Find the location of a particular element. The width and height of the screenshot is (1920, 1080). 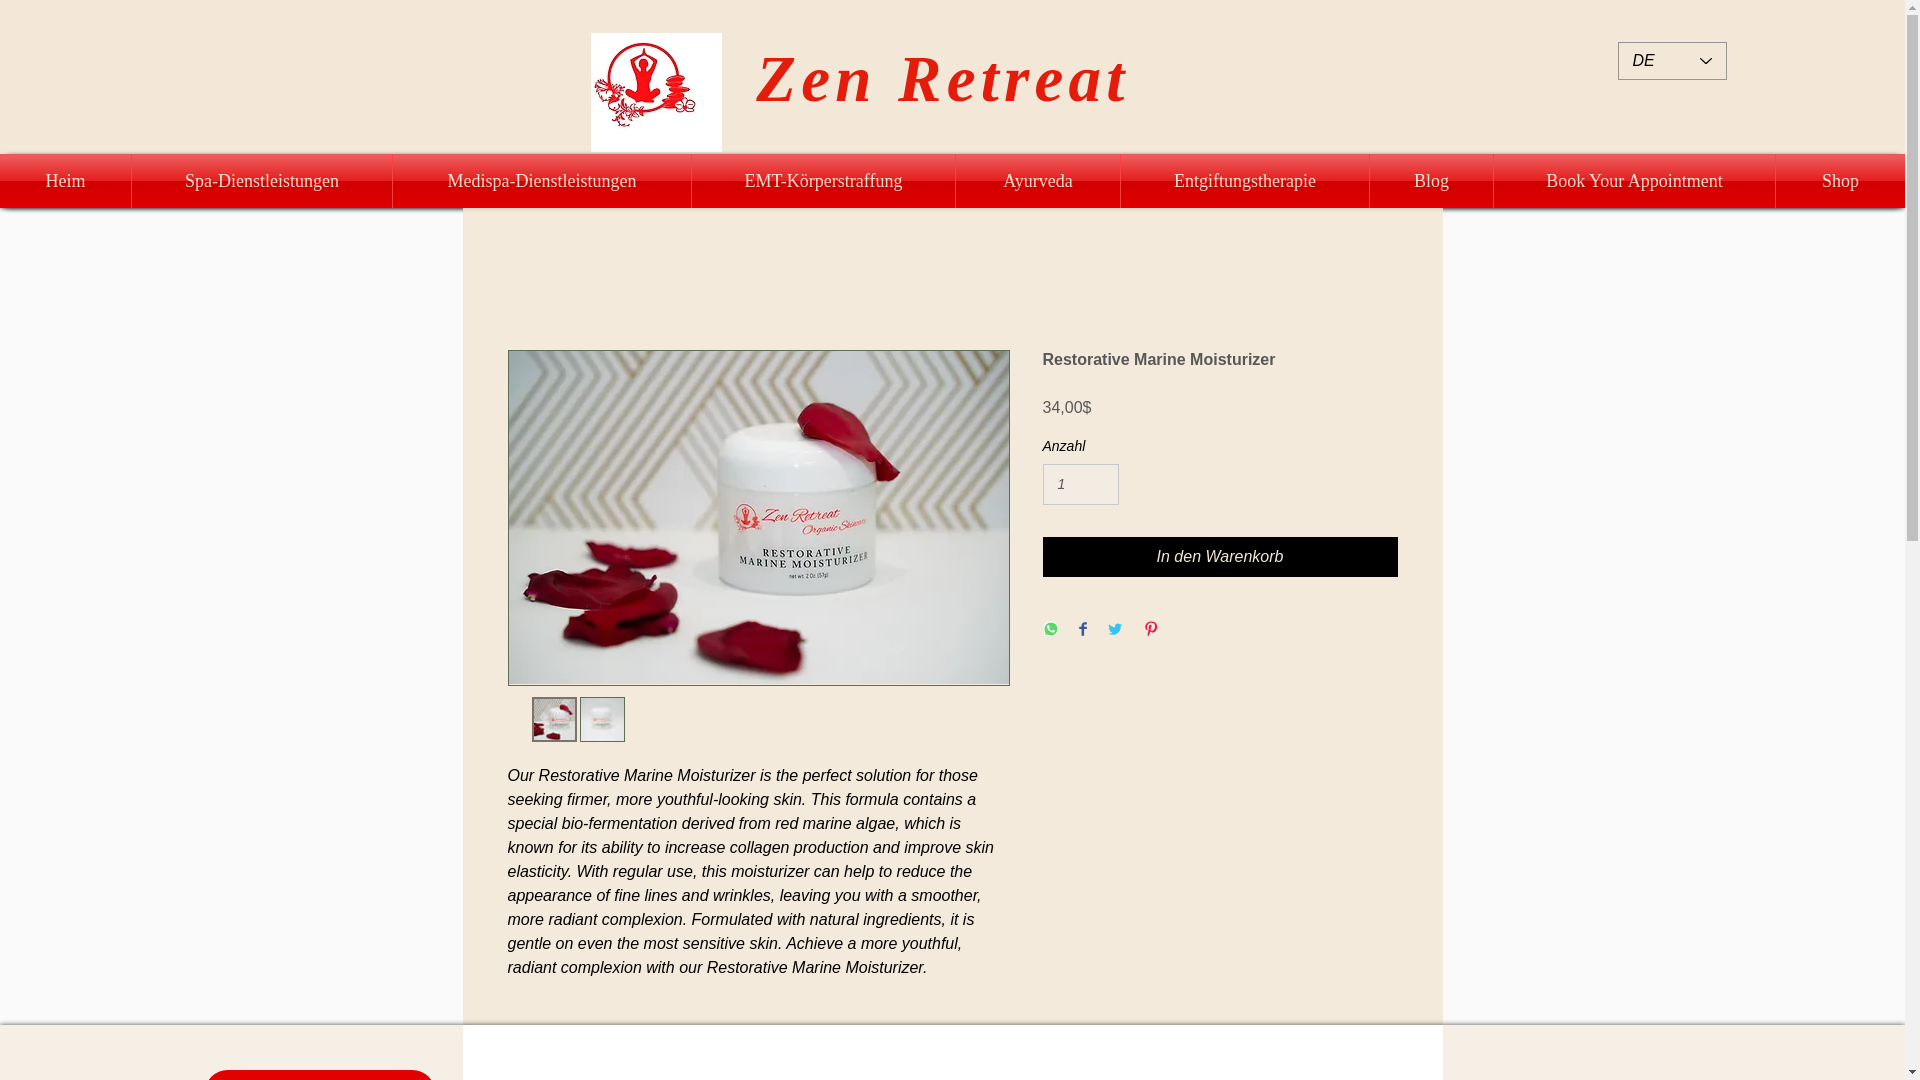

Heim is located at coordinates (65, 181).